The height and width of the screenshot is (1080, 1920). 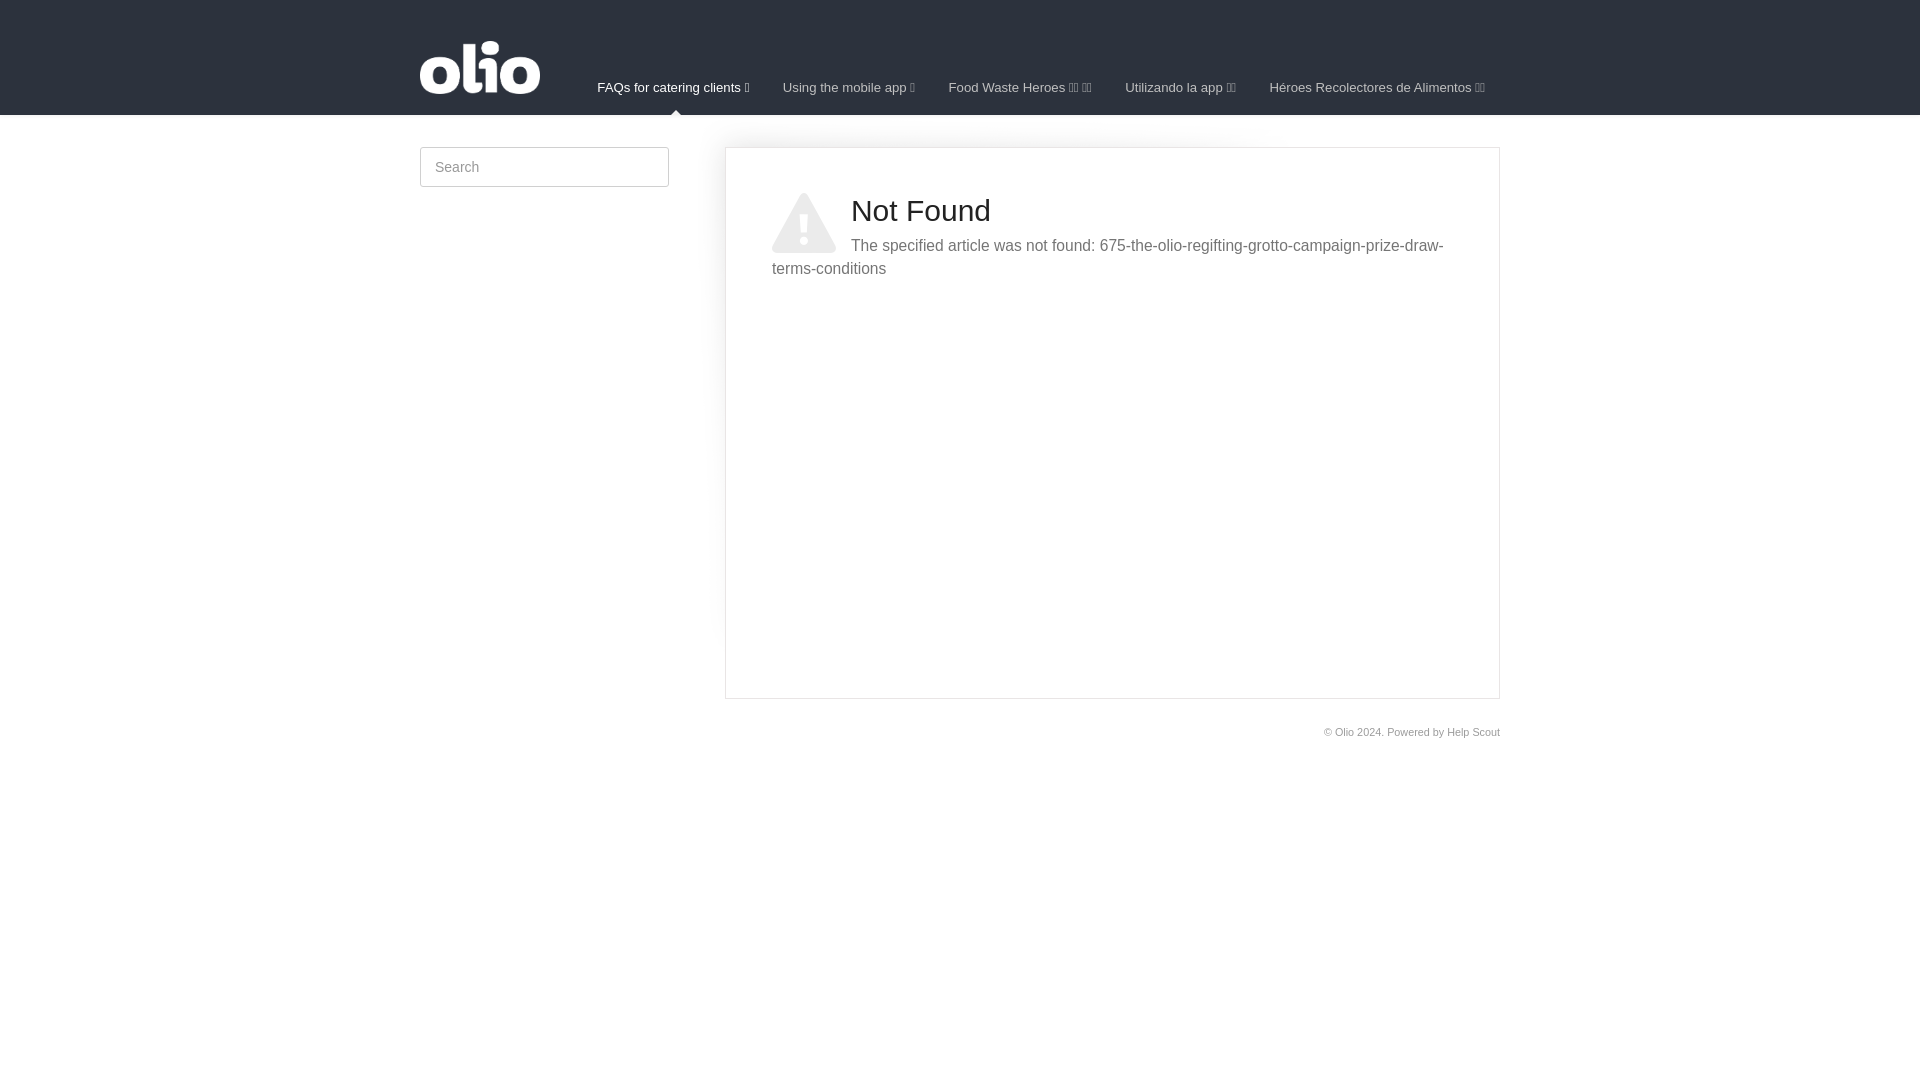 I want to click on Olio, so click(x=1344, y=731).